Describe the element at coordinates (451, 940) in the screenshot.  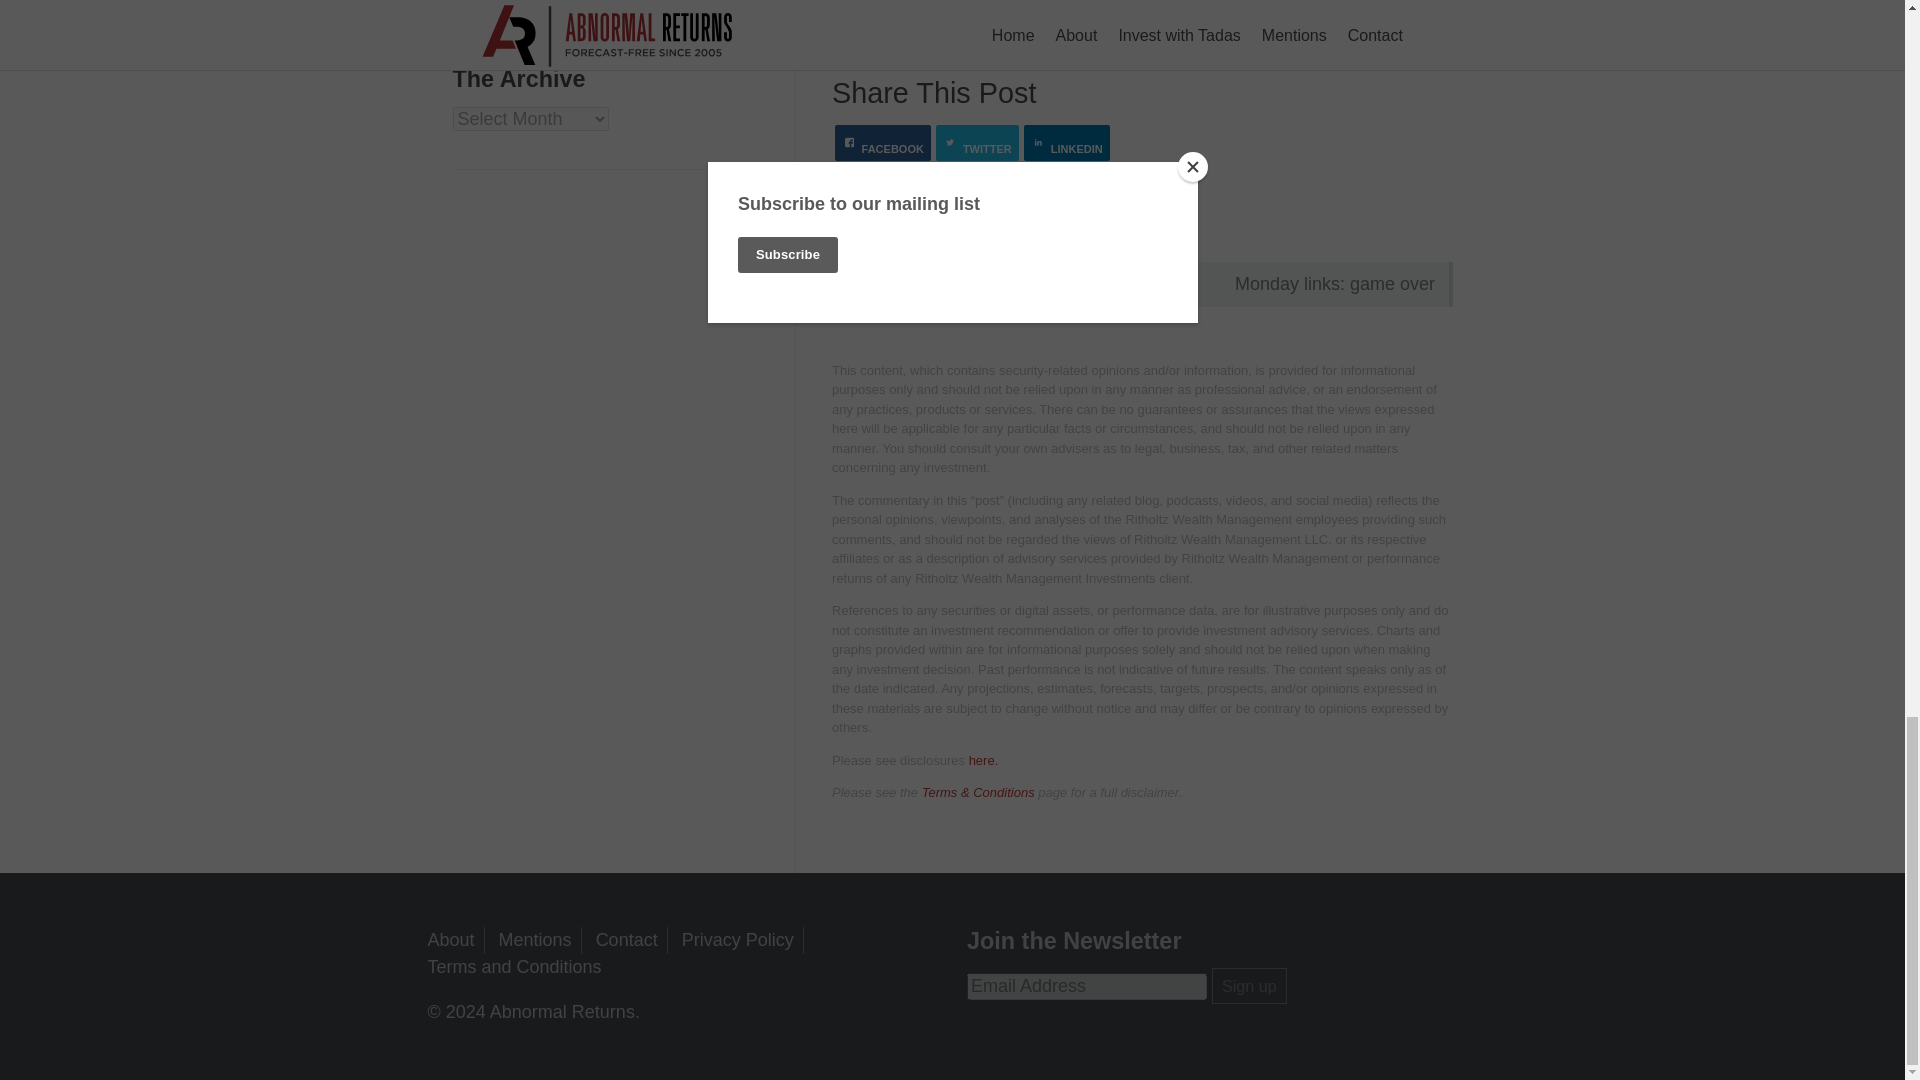
I see `About` at that location.